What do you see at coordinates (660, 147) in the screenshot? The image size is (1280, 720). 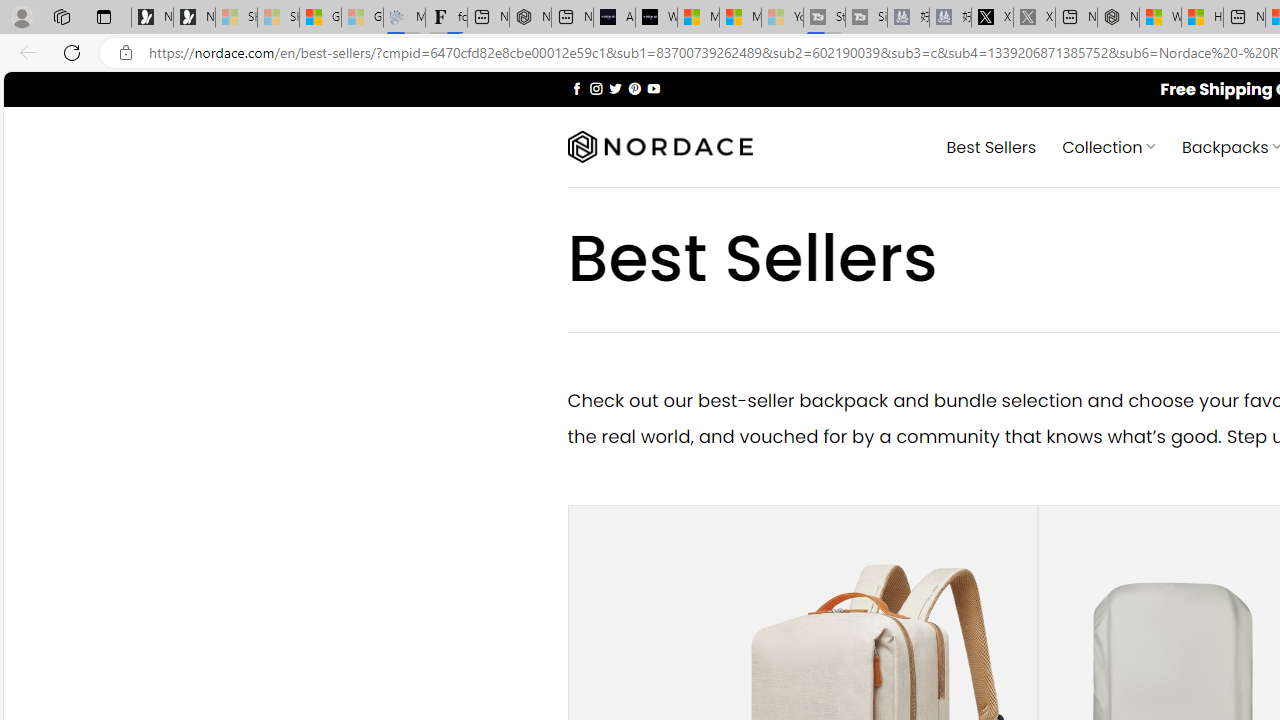 I see `Nordace` at bounding box center [660, 147].